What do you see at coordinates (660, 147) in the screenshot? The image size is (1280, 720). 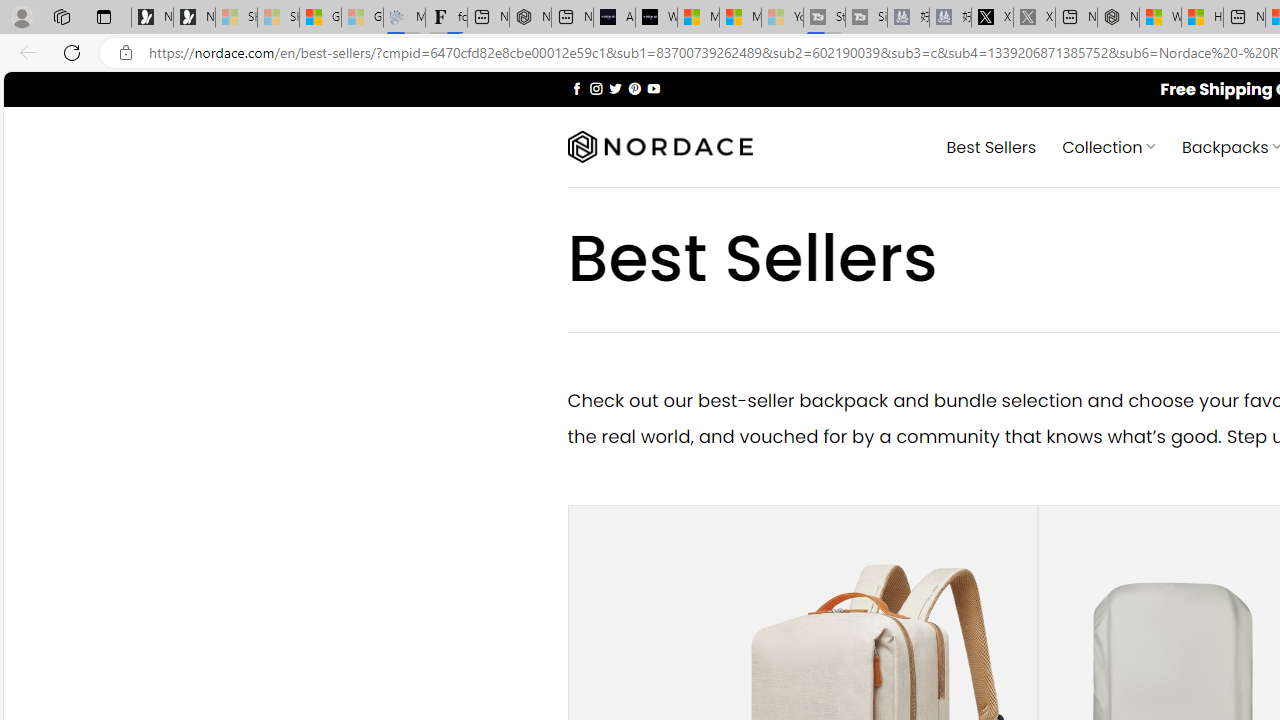 I see `Nordace` at bounding box center [660, 147].